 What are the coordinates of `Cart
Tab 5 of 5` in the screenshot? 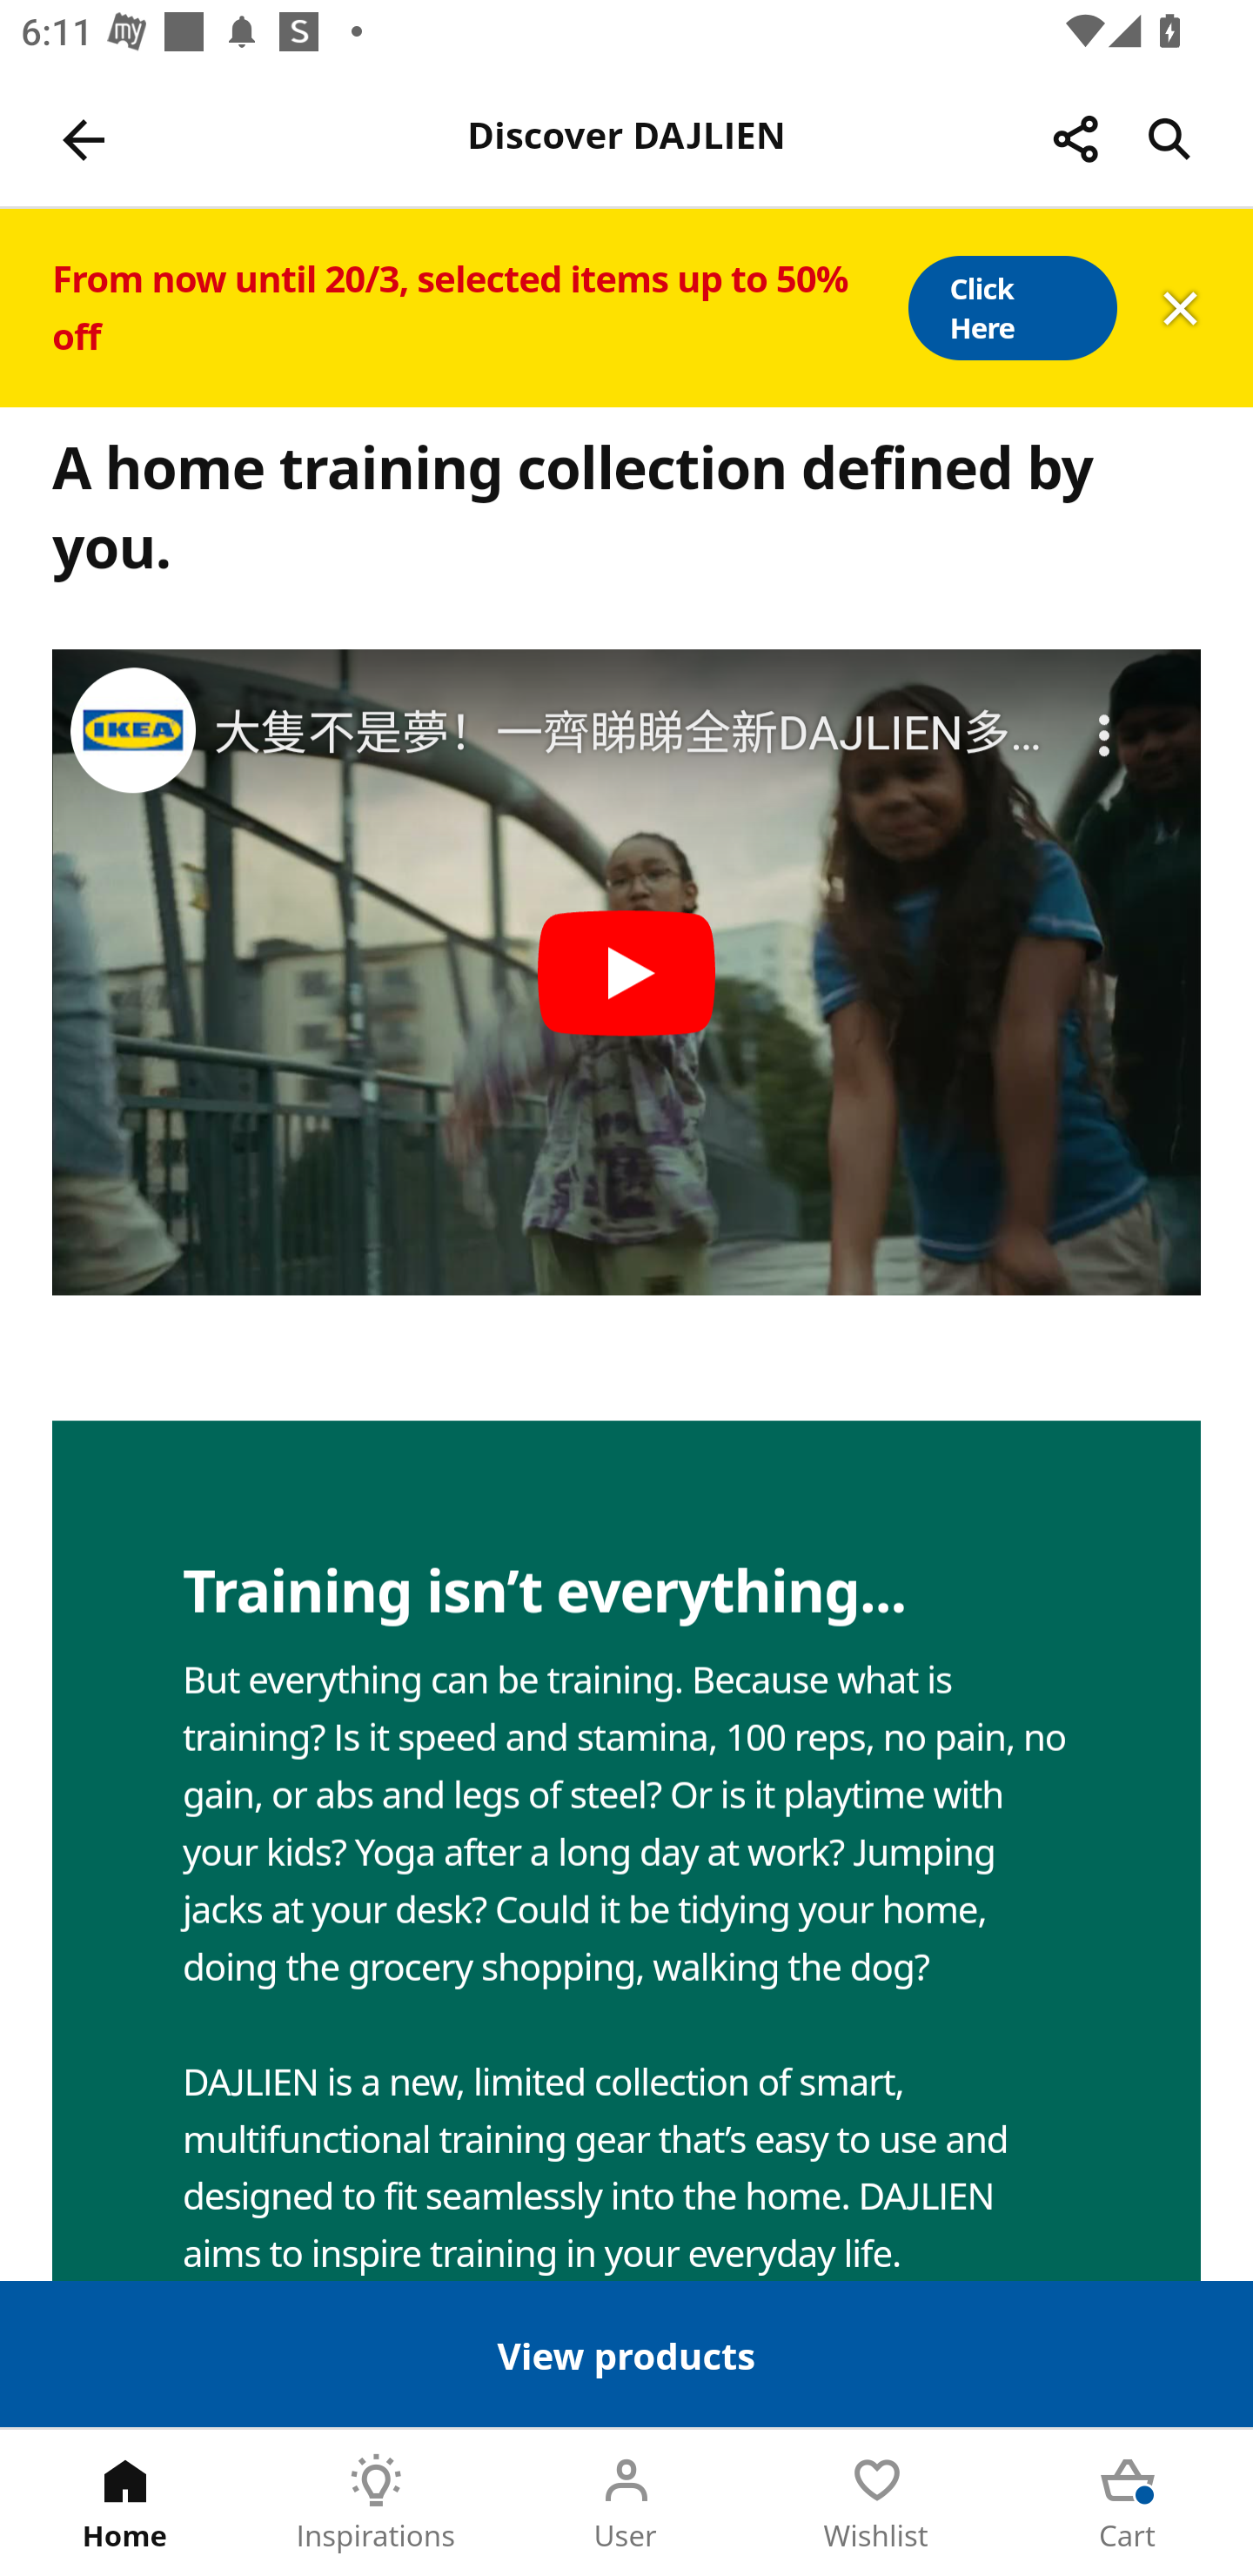 It's located at (1128, 2503).